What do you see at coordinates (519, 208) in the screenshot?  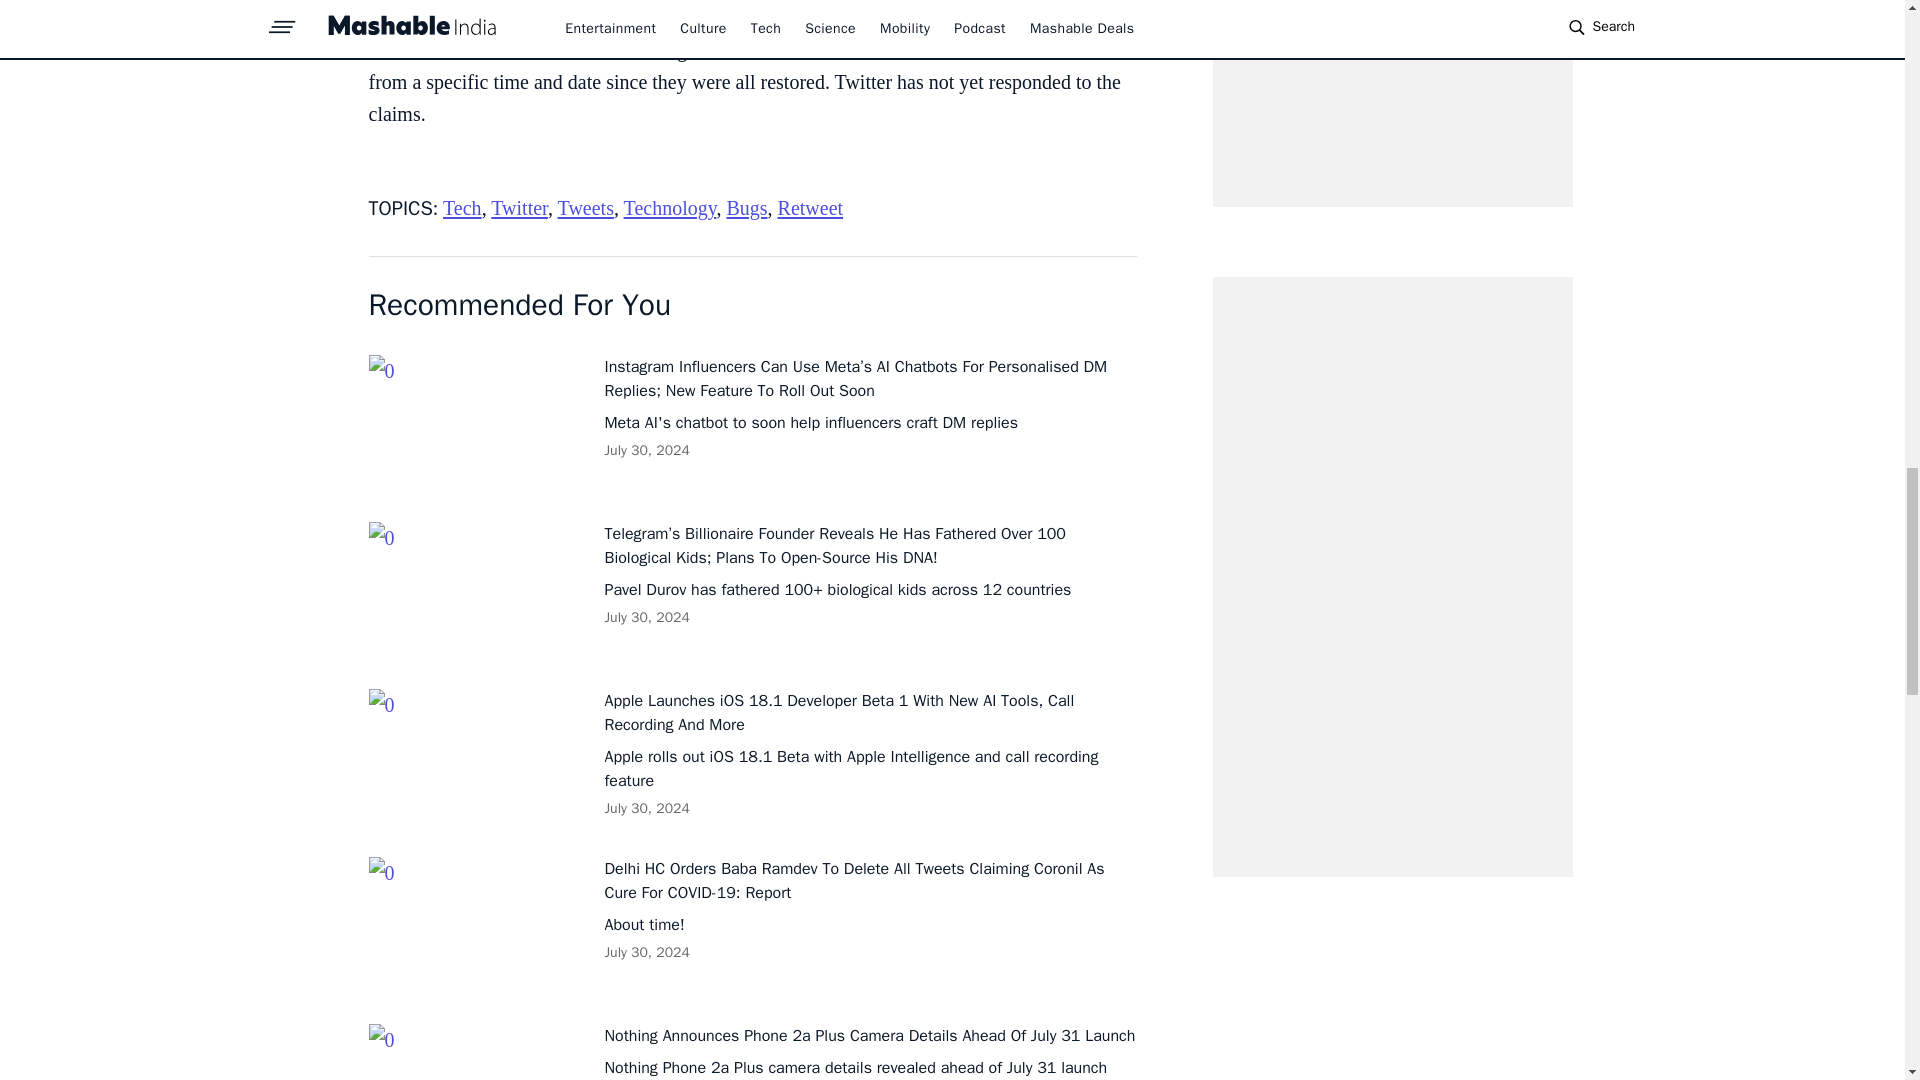 I see `Twitter` at bounding box center [519, 208].